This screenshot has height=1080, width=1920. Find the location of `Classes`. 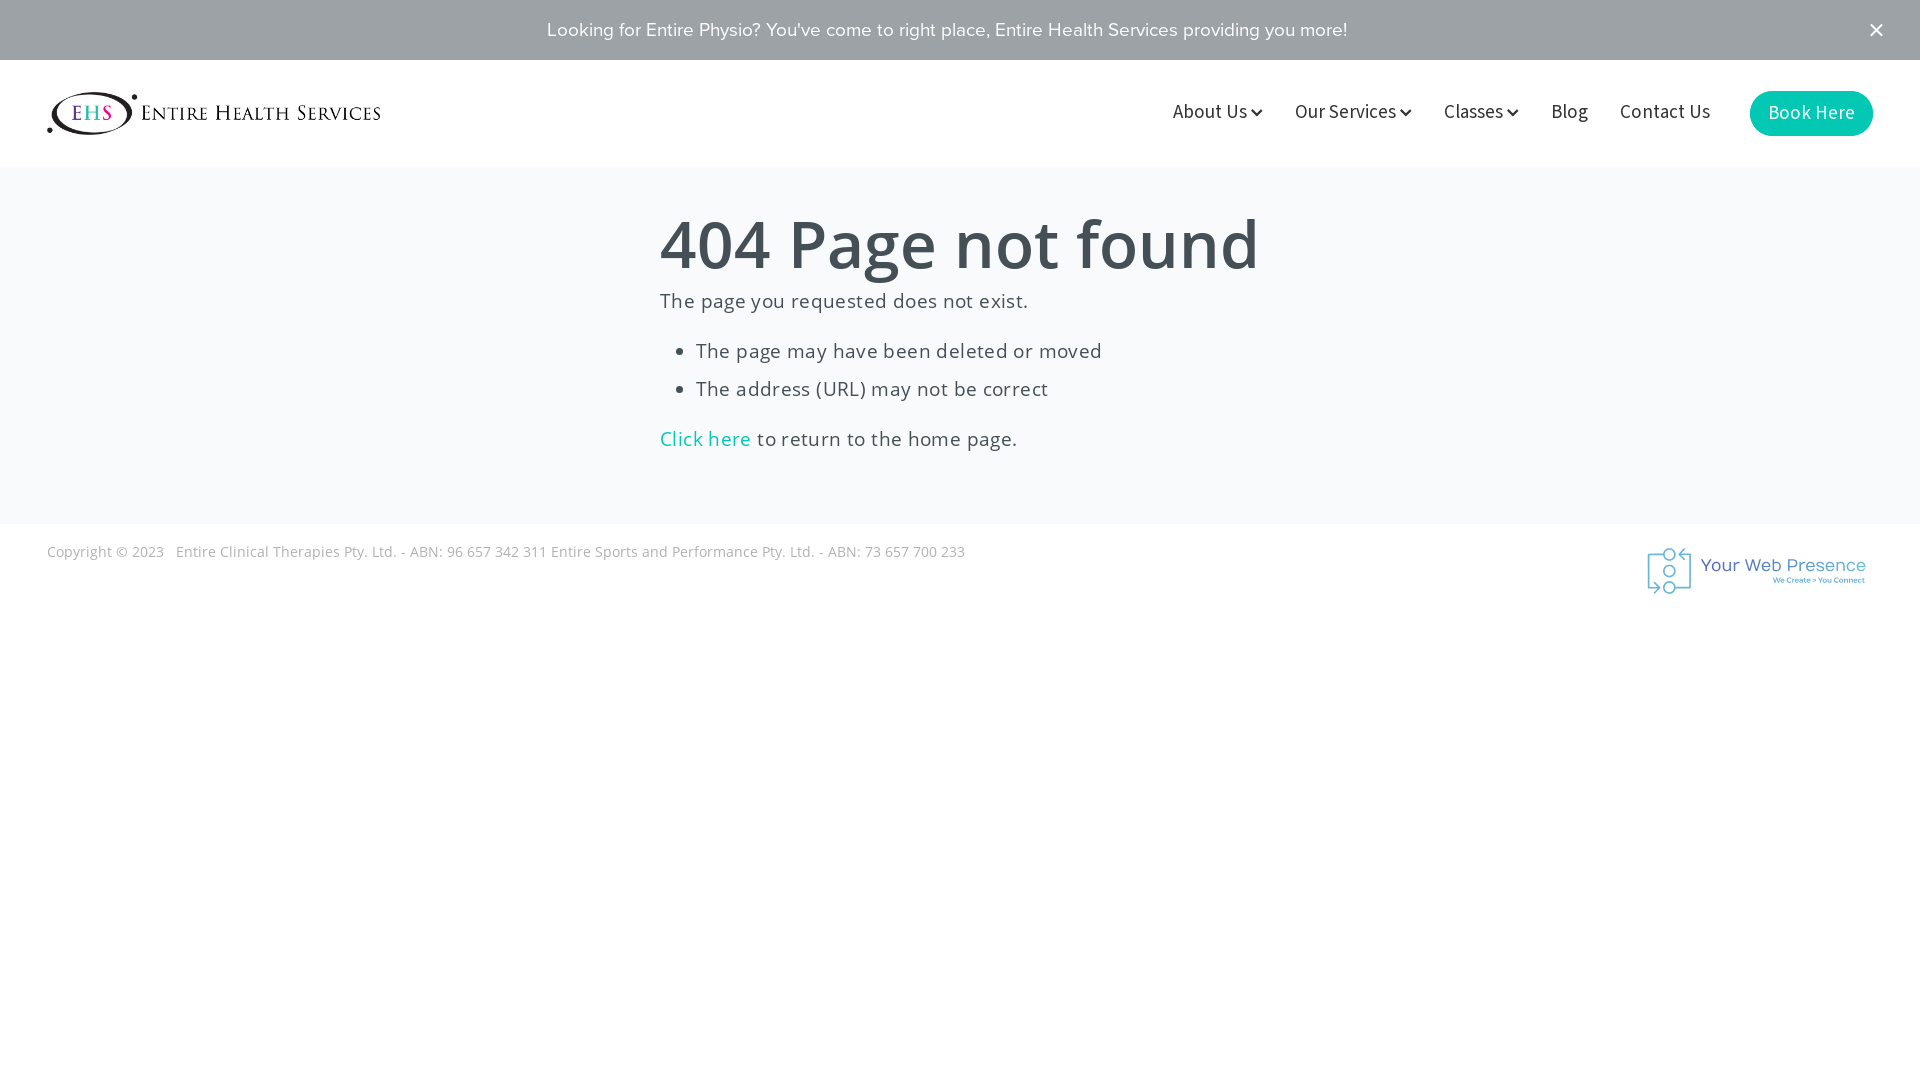

Classes is located at coordinates (1482, 112).